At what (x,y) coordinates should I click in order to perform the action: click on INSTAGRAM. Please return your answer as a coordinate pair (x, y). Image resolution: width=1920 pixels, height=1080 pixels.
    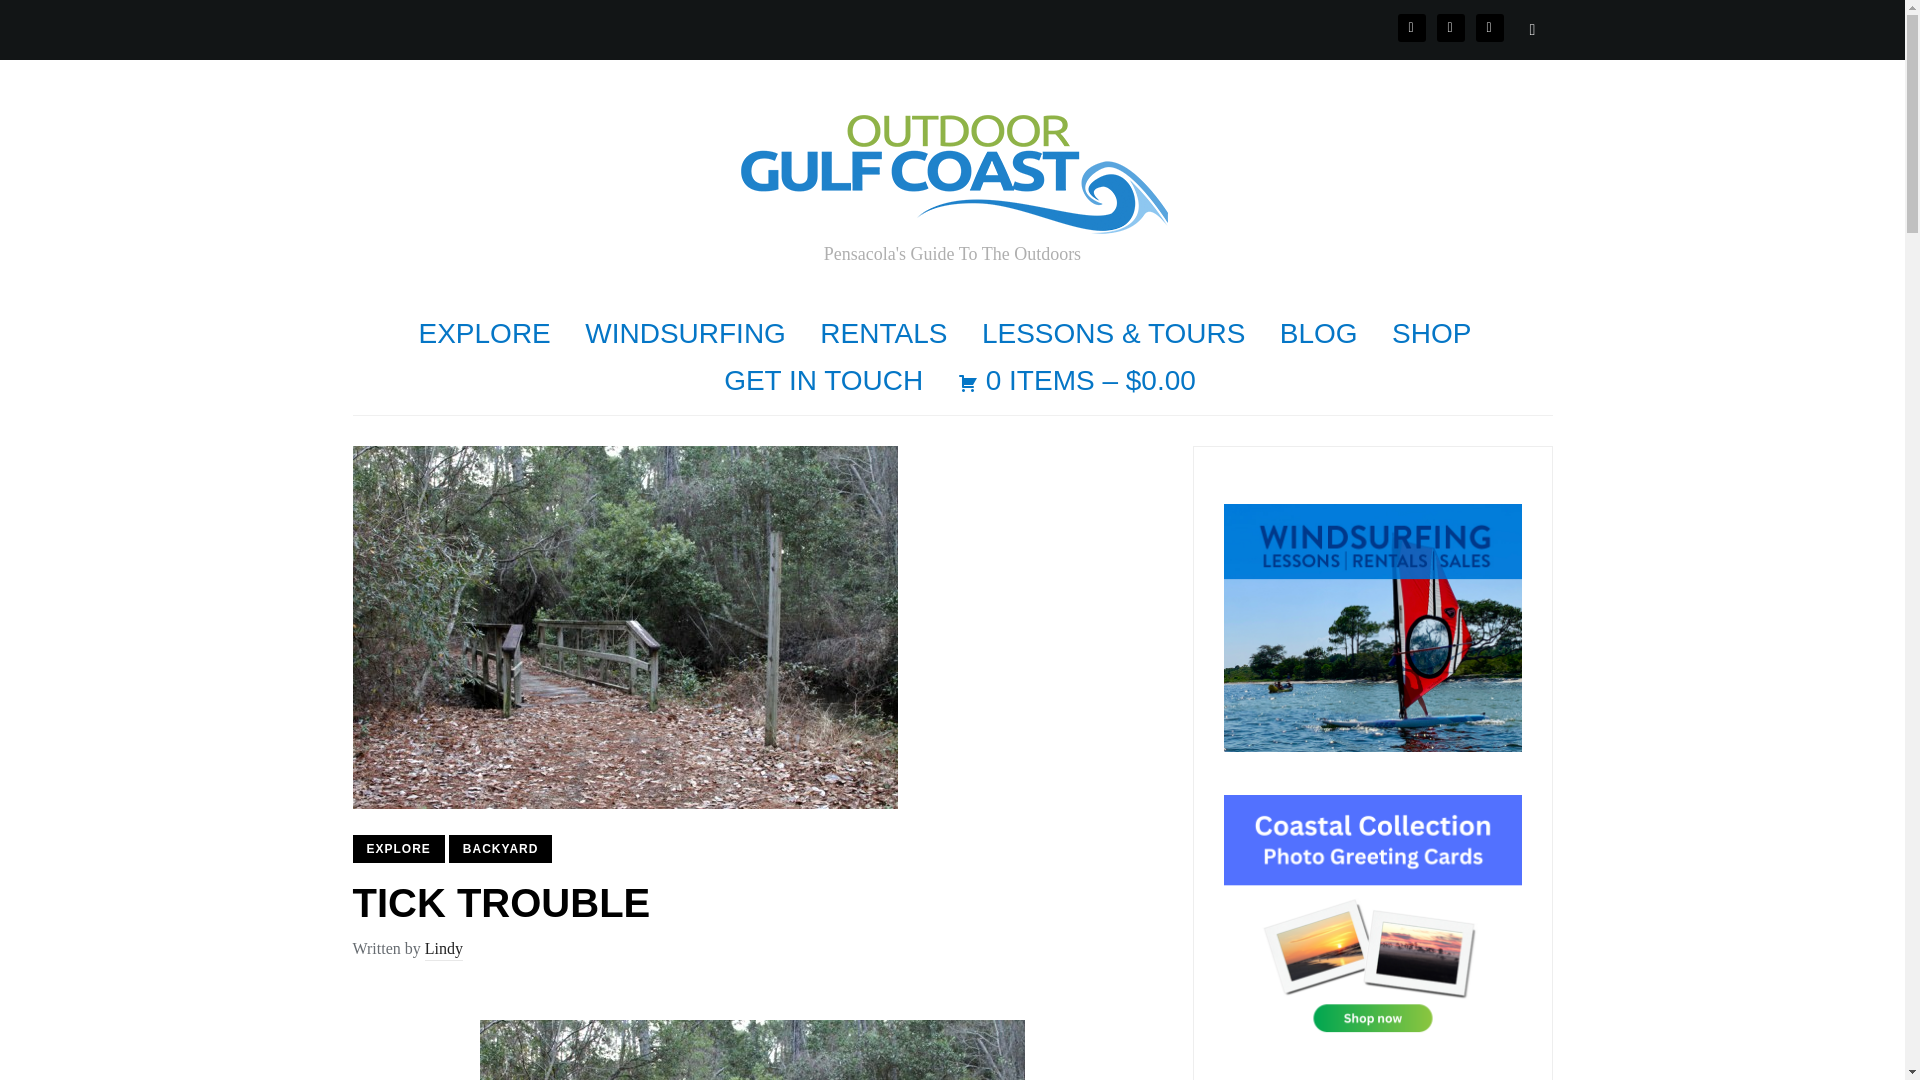
    Looking at the image, I should click on (1450, 27).